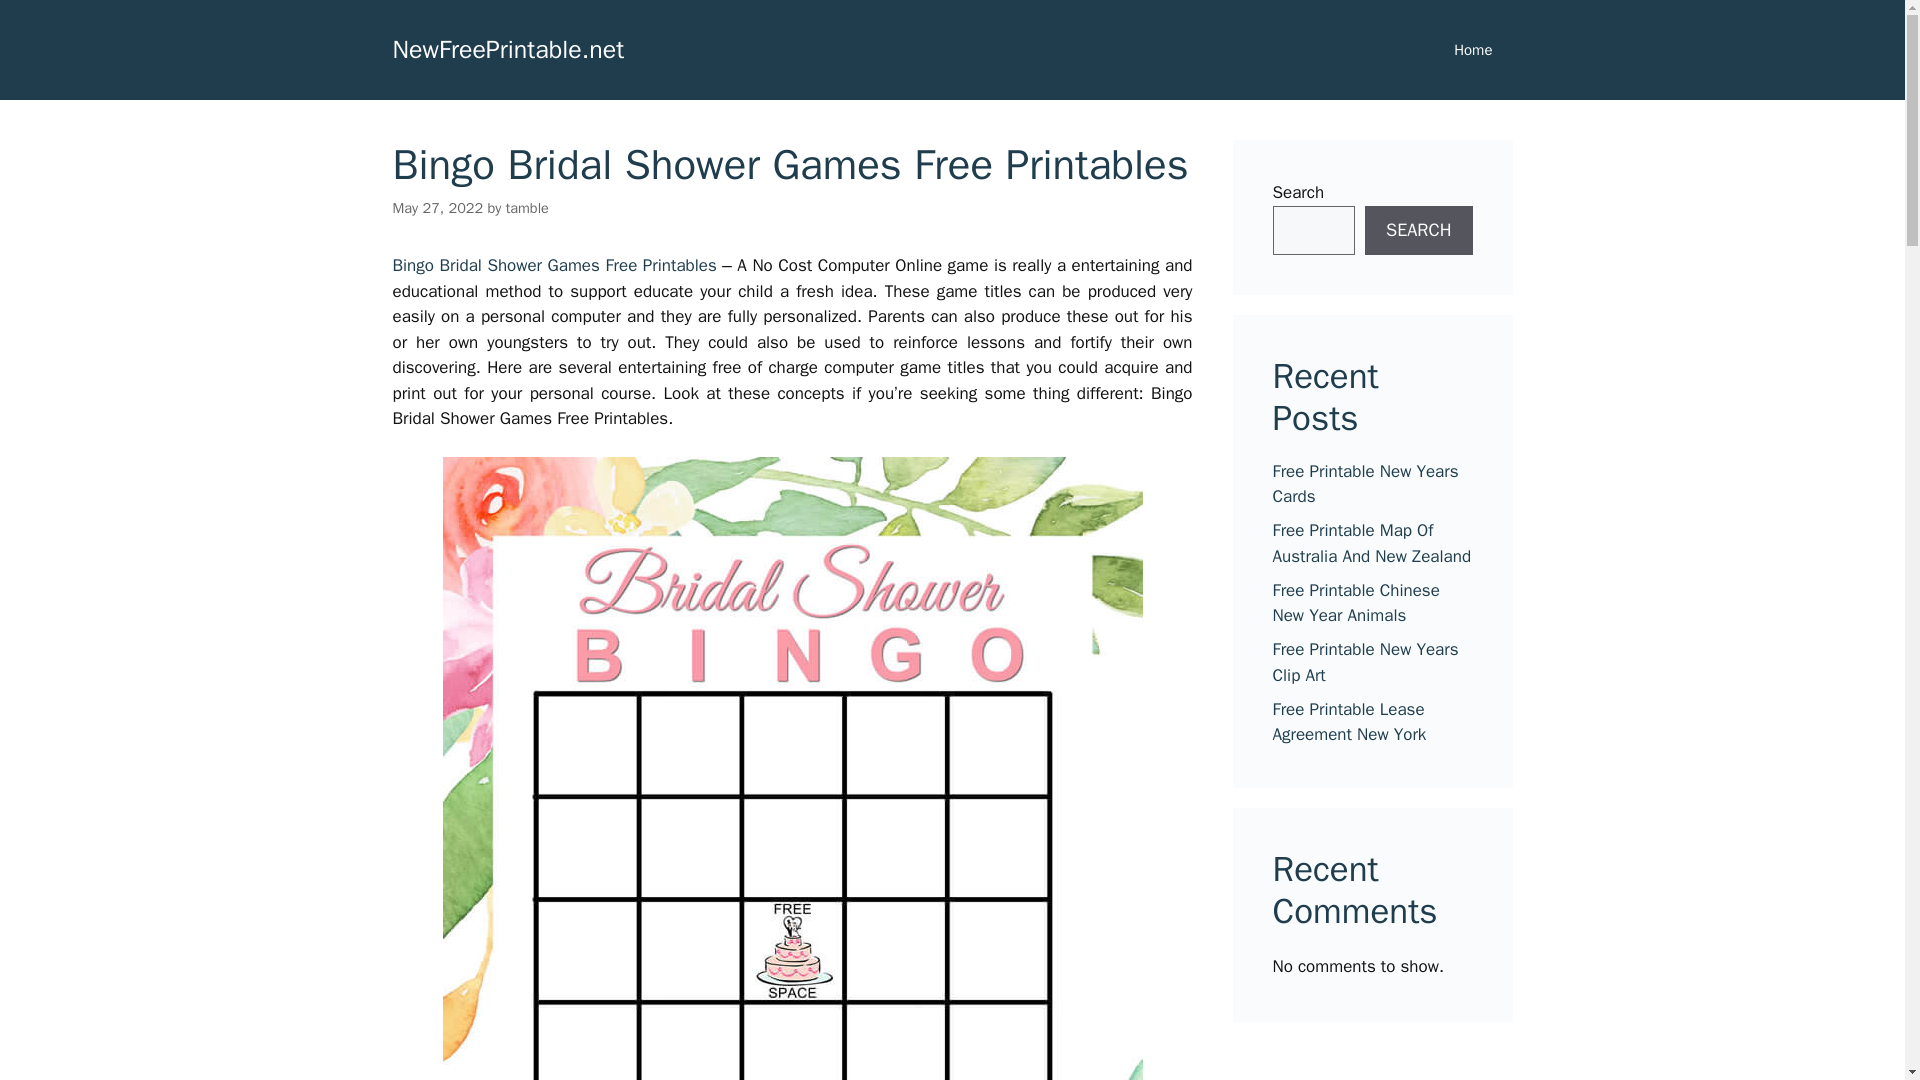  Describe the element at coordinates (554, 265) in the screenshot. I see `Bingo Bridal Shower Games Free Printables` at that location.